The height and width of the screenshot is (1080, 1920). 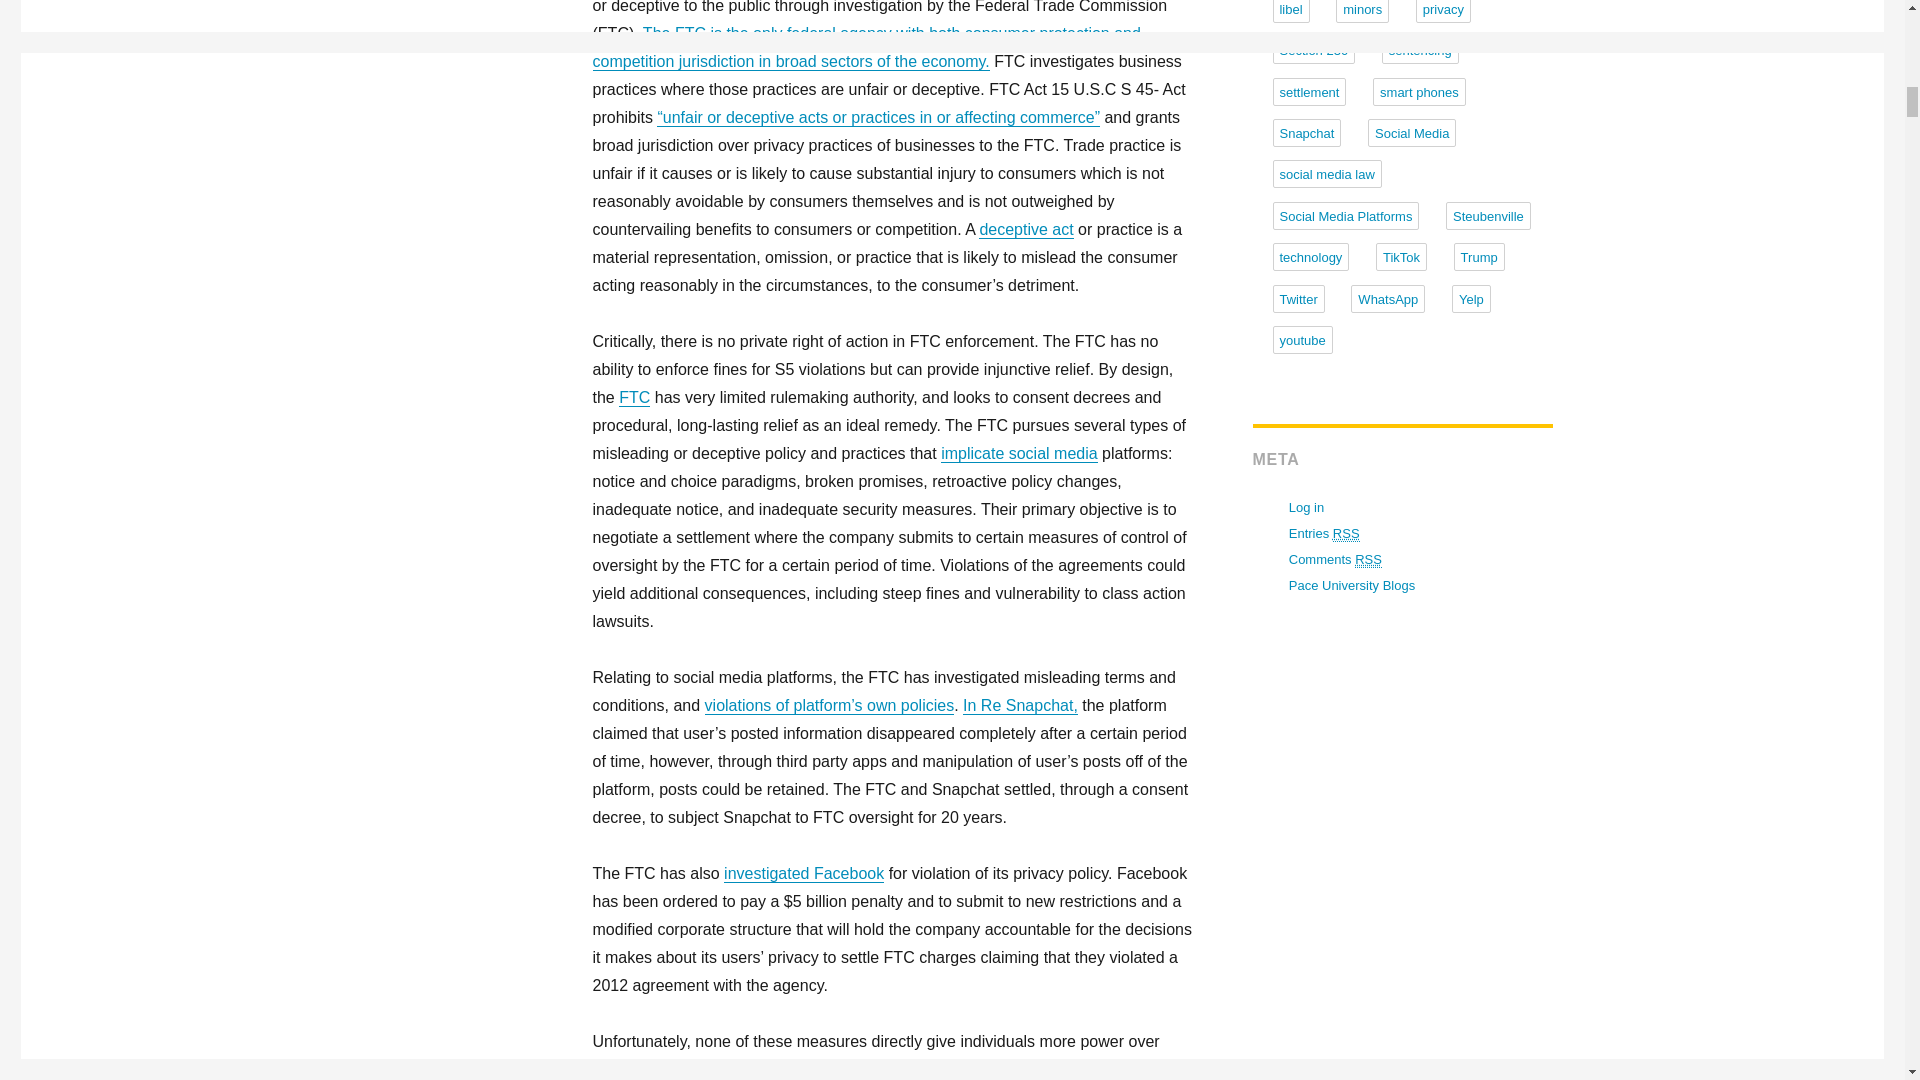 What do you see at coordinates (1020, 704) in the screenshot?
I see `In Re Snapchat,` at bounding box center [1020, 704].